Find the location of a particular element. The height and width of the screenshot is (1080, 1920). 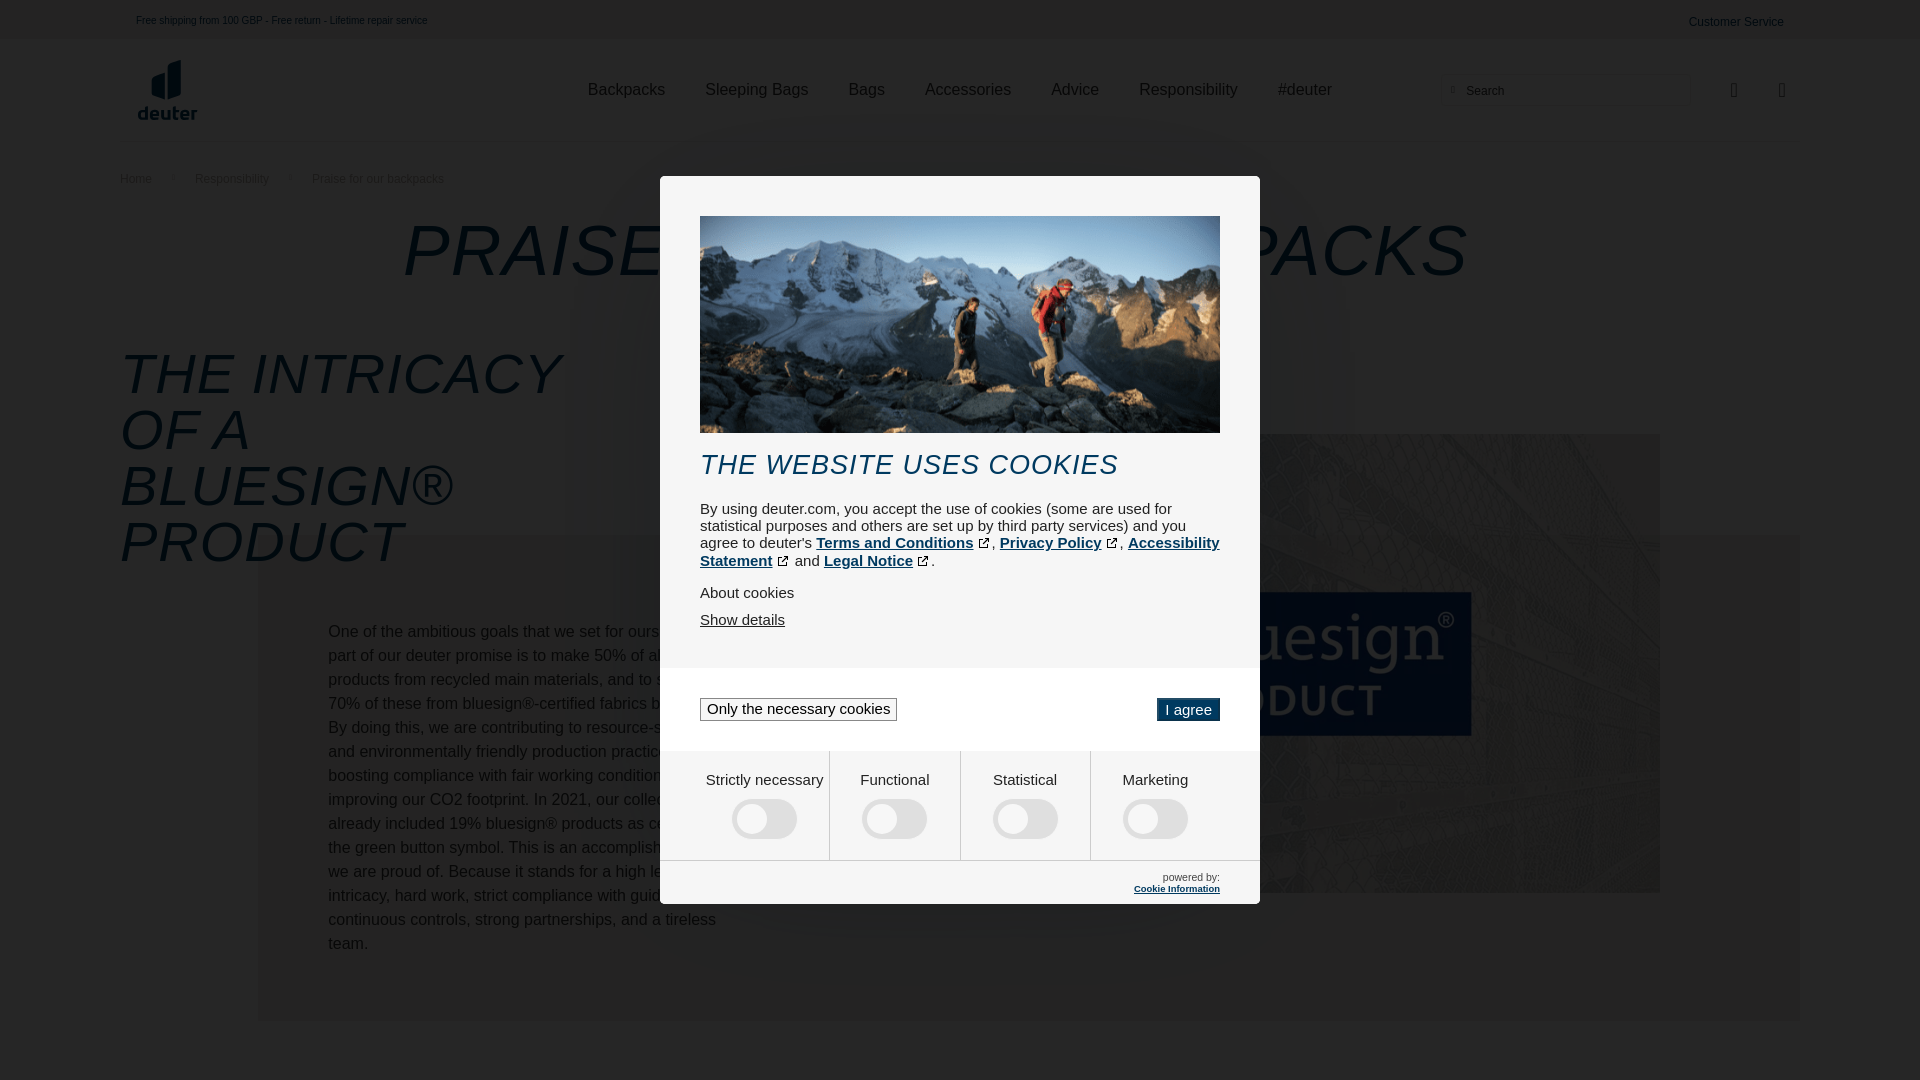

opens in a new tab is located at coordinates (903, 542).